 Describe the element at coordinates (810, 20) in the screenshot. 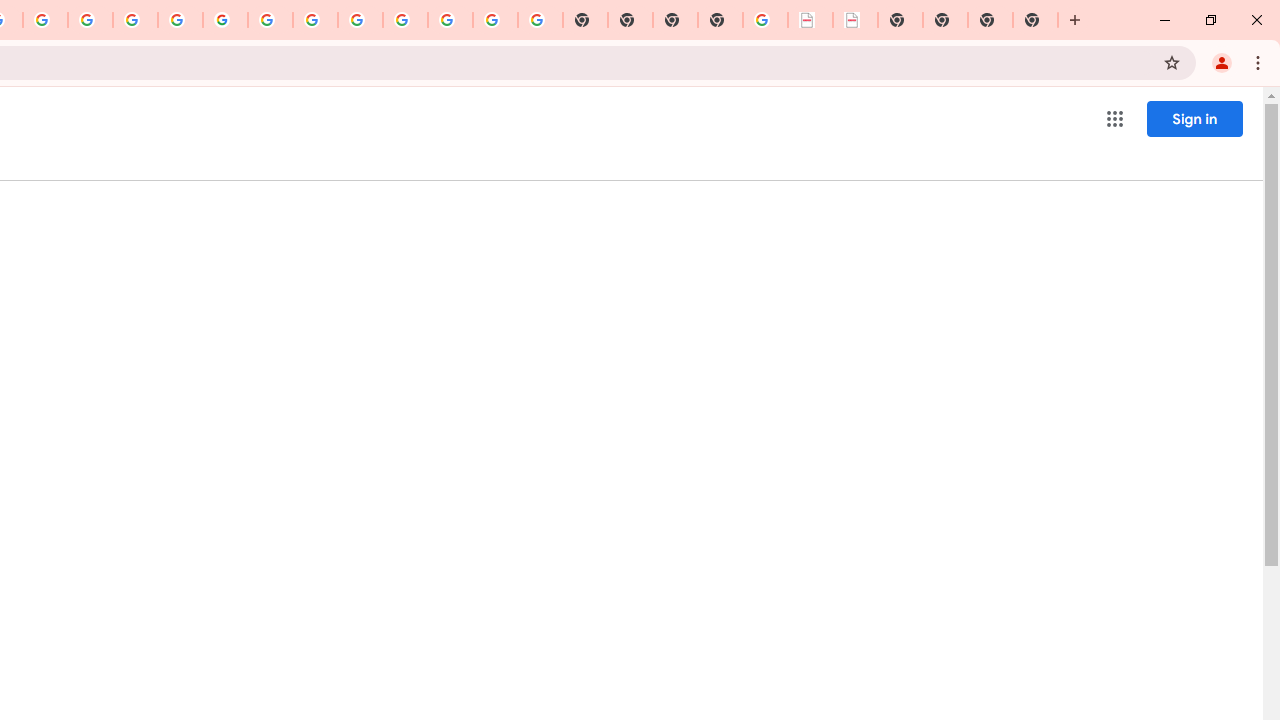

I see `LAAD Defence & Security 2025 | BAE Systems` at that location.